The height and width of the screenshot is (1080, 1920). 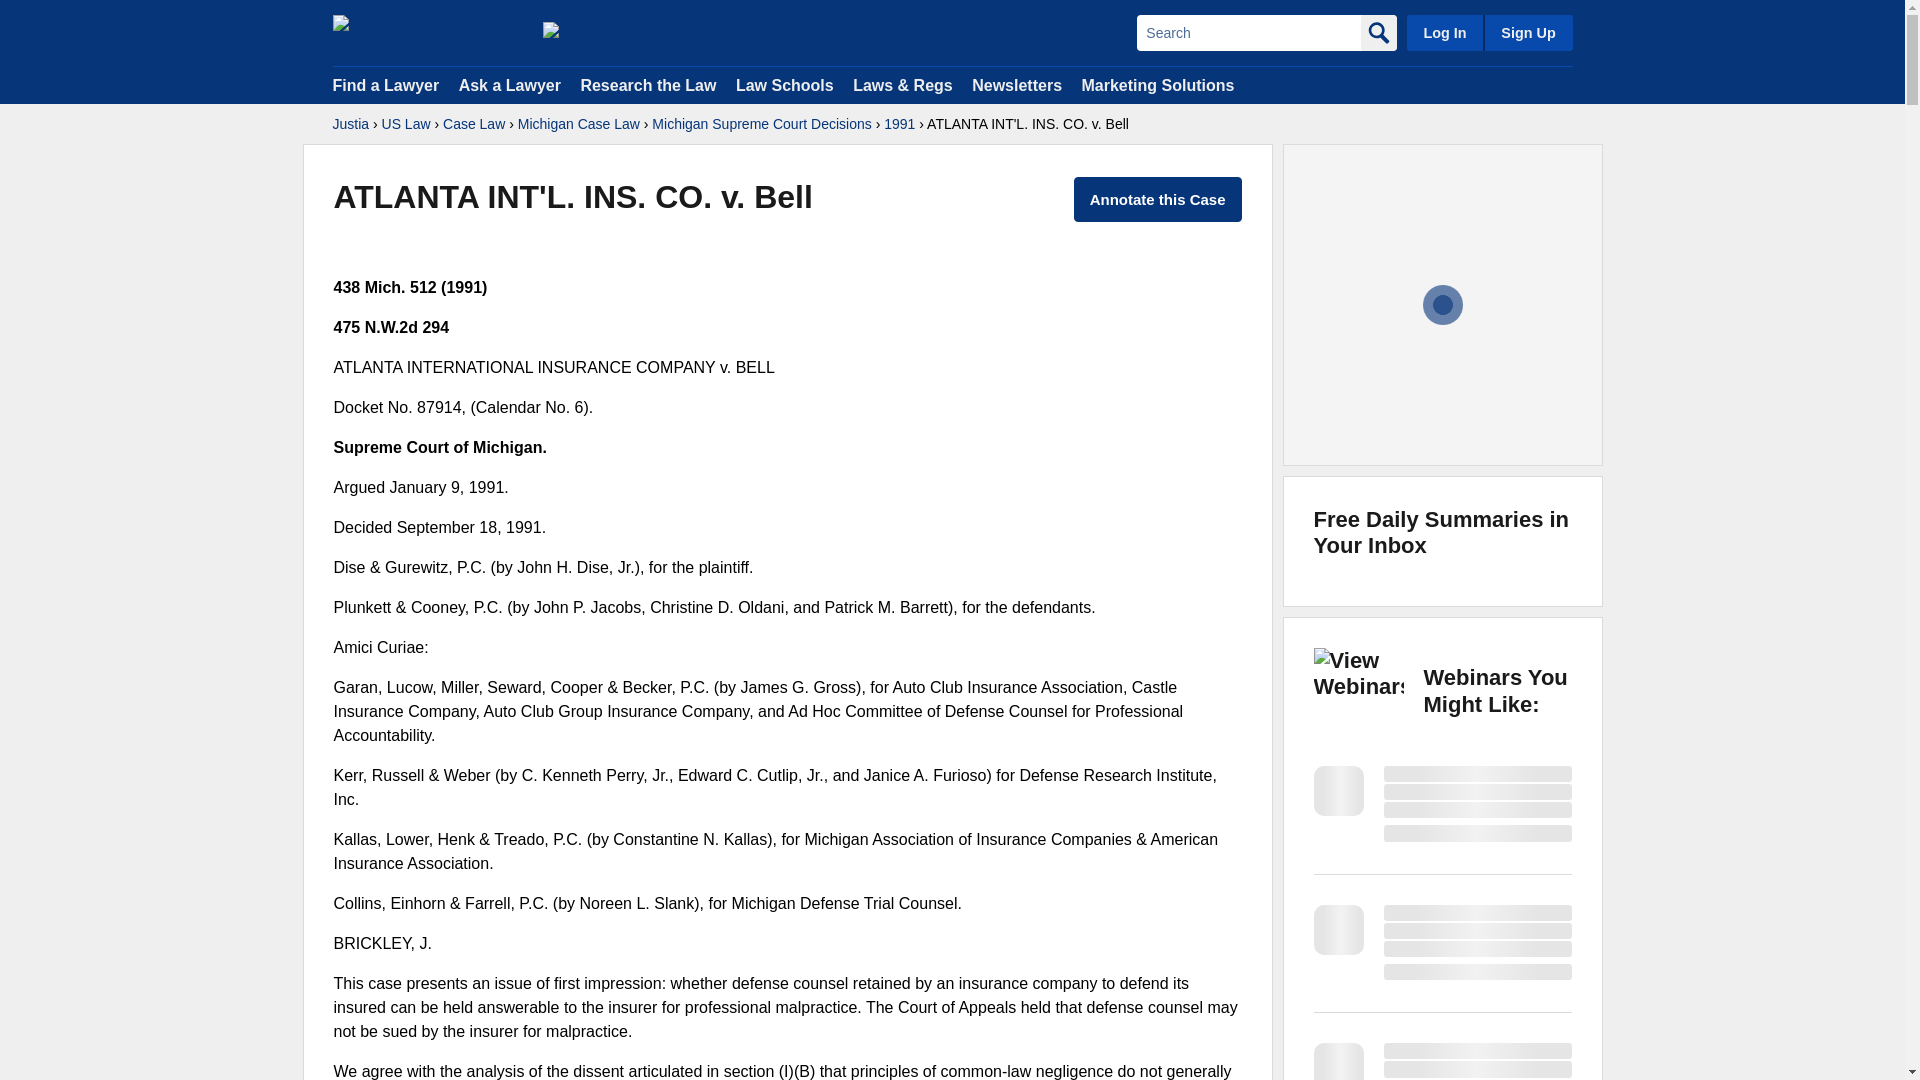 What do you see at coordinates (578, 124) in the screenshot?
I see `Michigan Case Law` at bounding box center [578, 124].